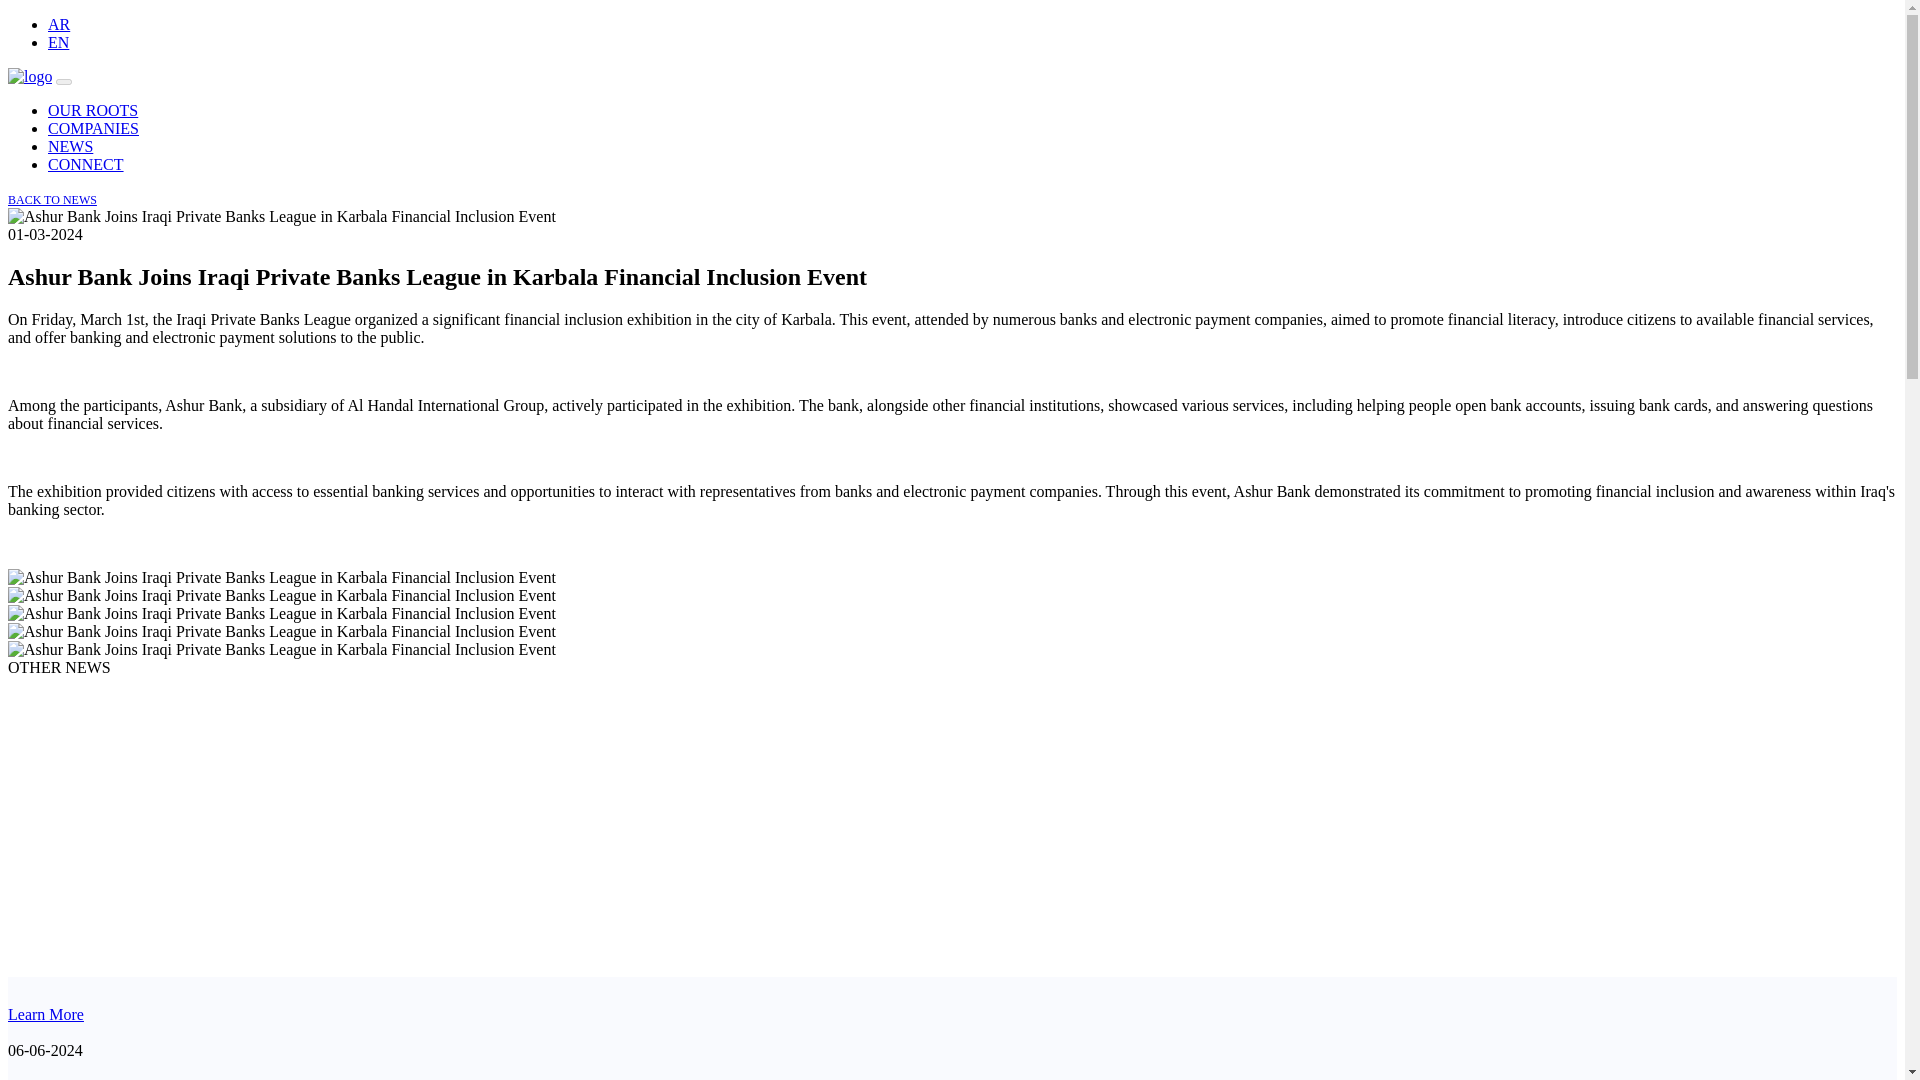 This screenshot has width=1920, height=1080. I want to click on CONNECT, so click(86, 164).